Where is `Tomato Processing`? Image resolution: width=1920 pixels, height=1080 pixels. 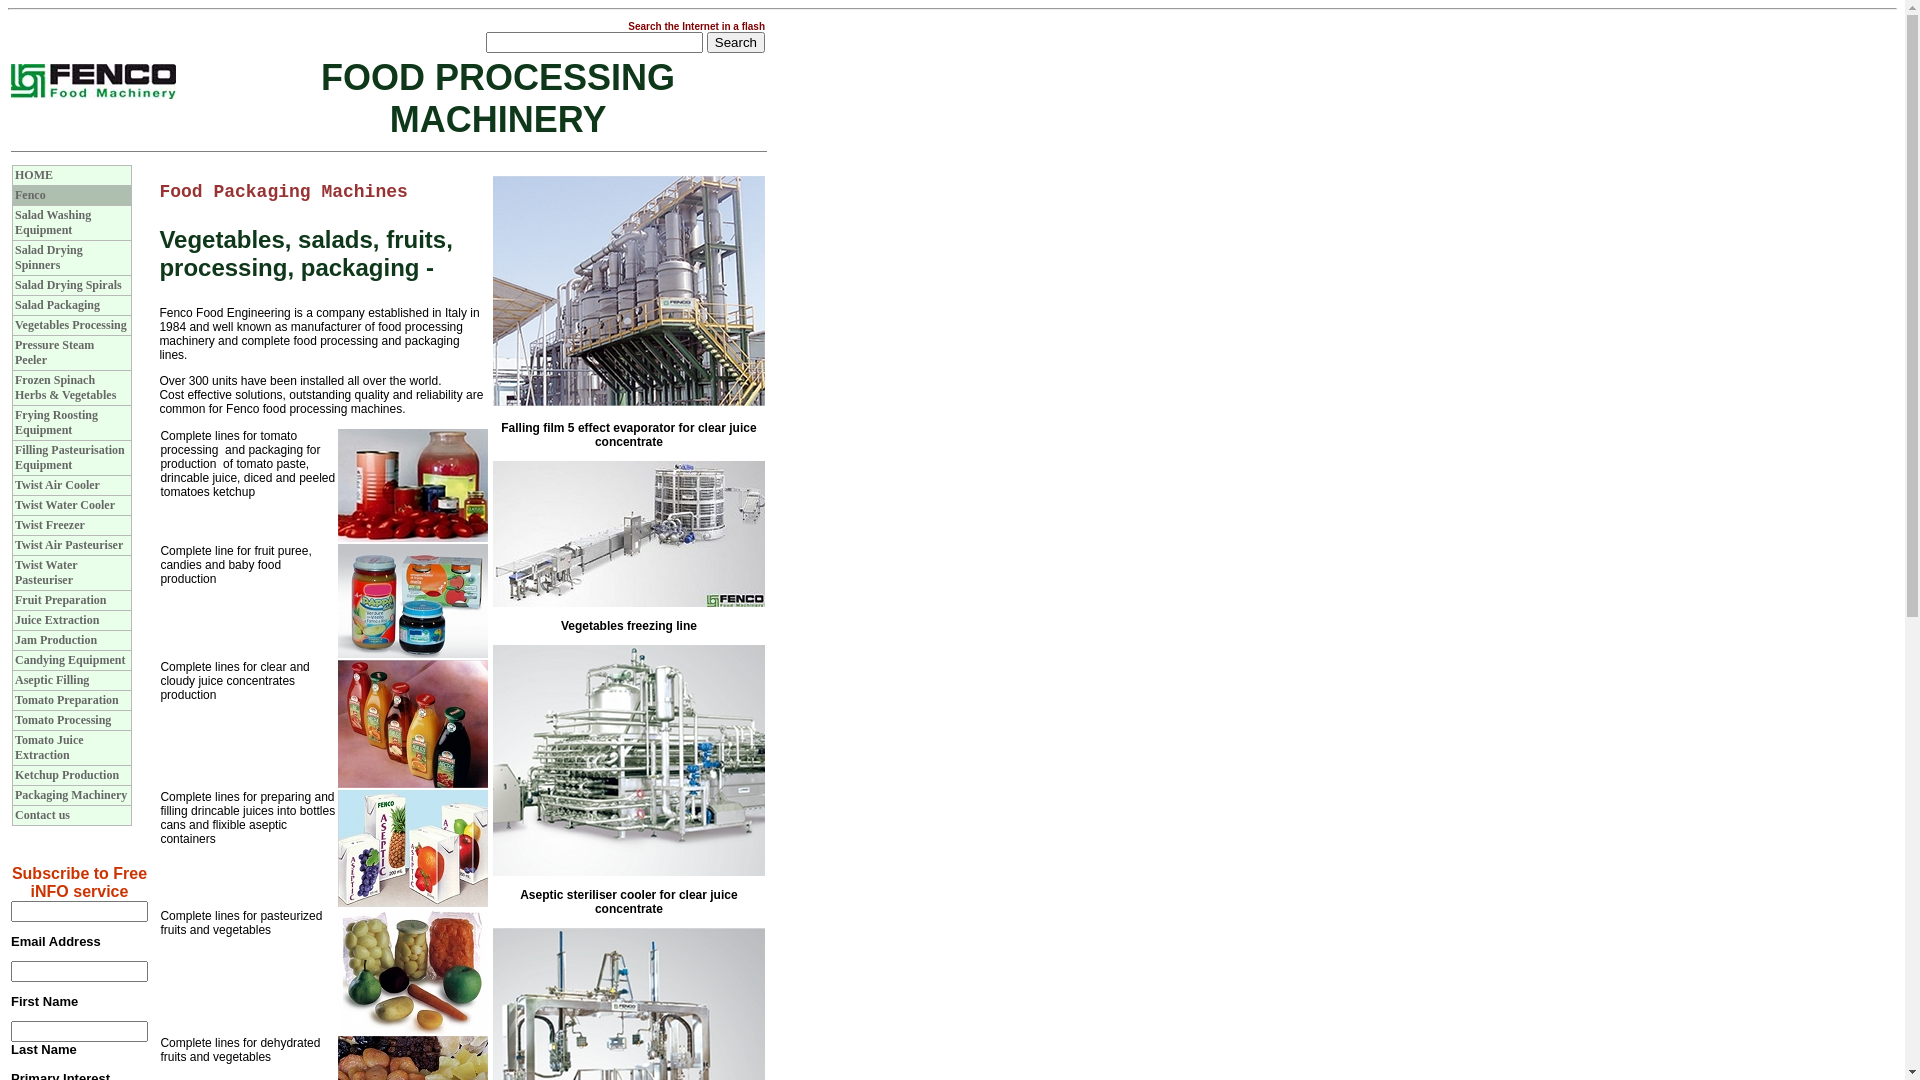 Tomato Processing is located at coordinates (63, 720).